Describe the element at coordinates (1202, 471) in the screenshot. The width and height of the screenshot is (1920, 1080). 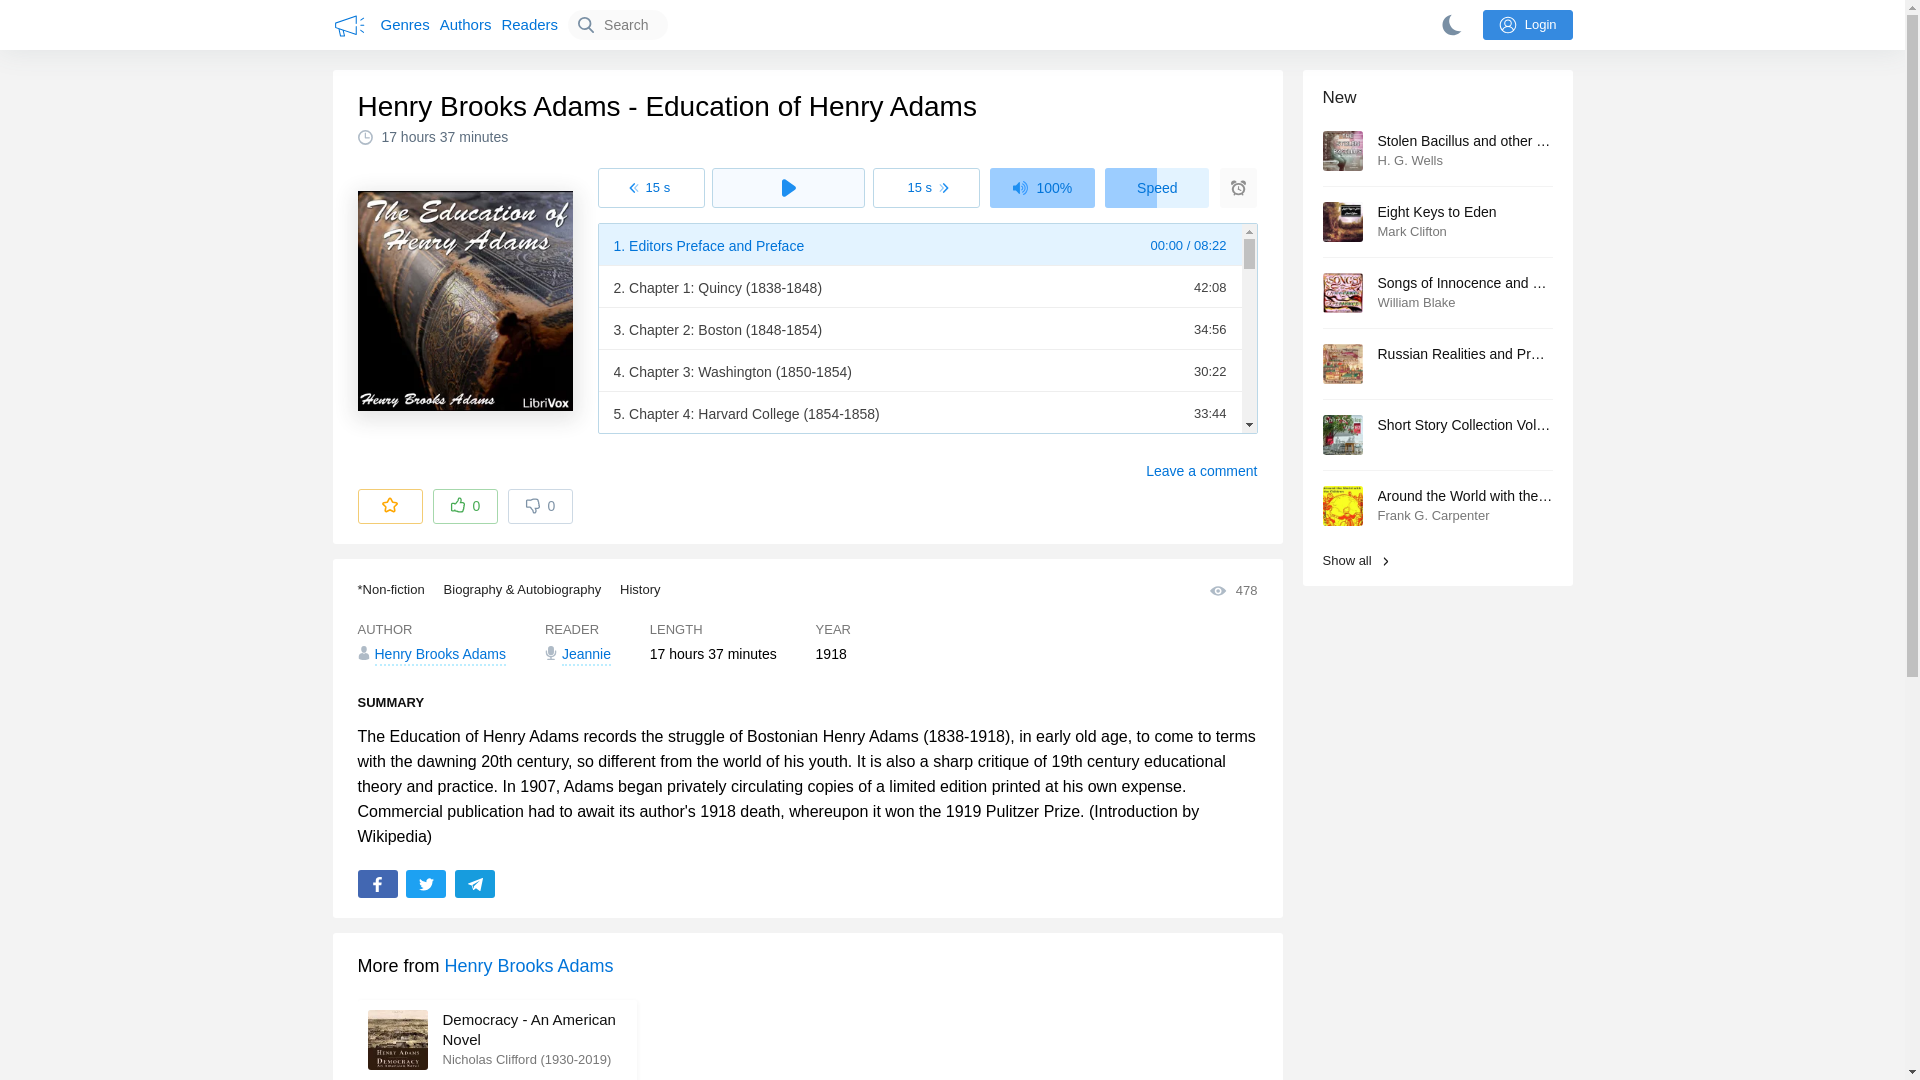
I see `Leave a comment` at that location.